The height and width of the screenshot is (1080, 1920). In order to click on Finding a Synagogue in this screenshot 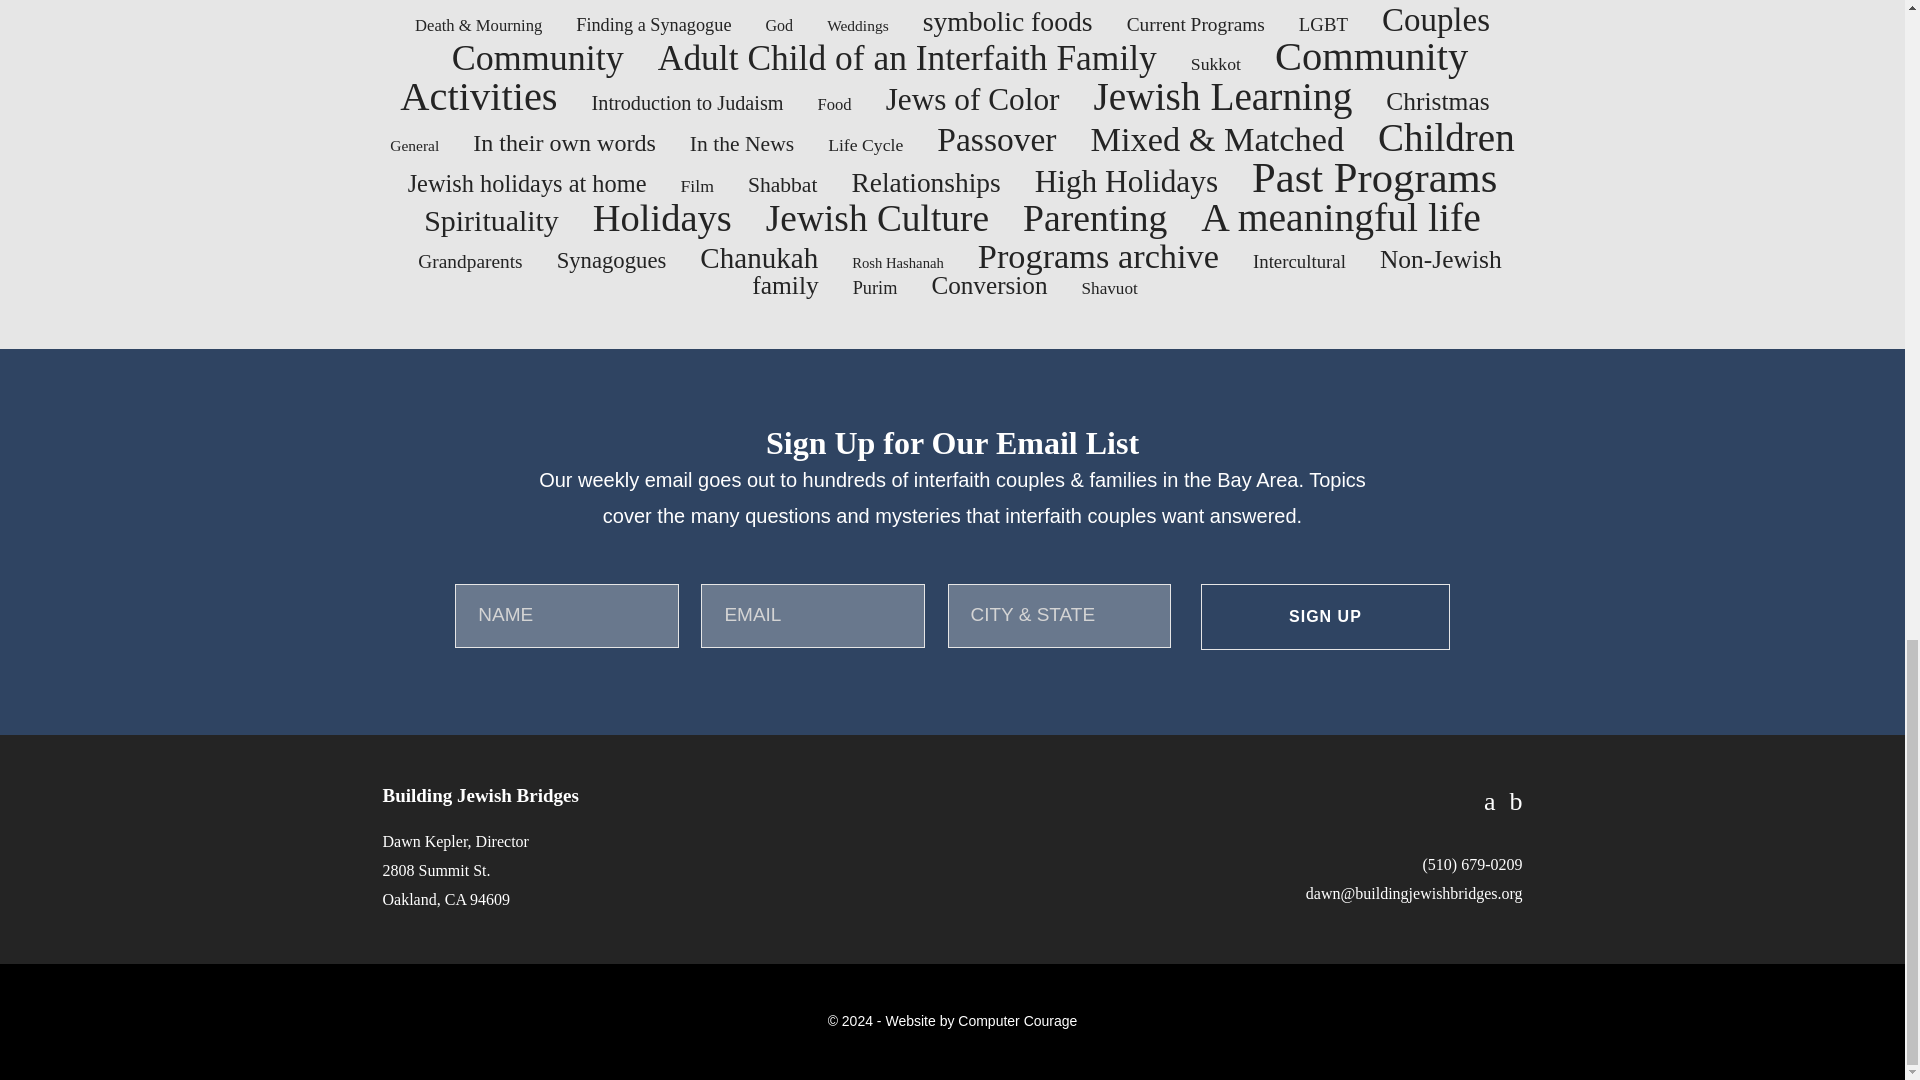, I will do `click(654, 24)`.